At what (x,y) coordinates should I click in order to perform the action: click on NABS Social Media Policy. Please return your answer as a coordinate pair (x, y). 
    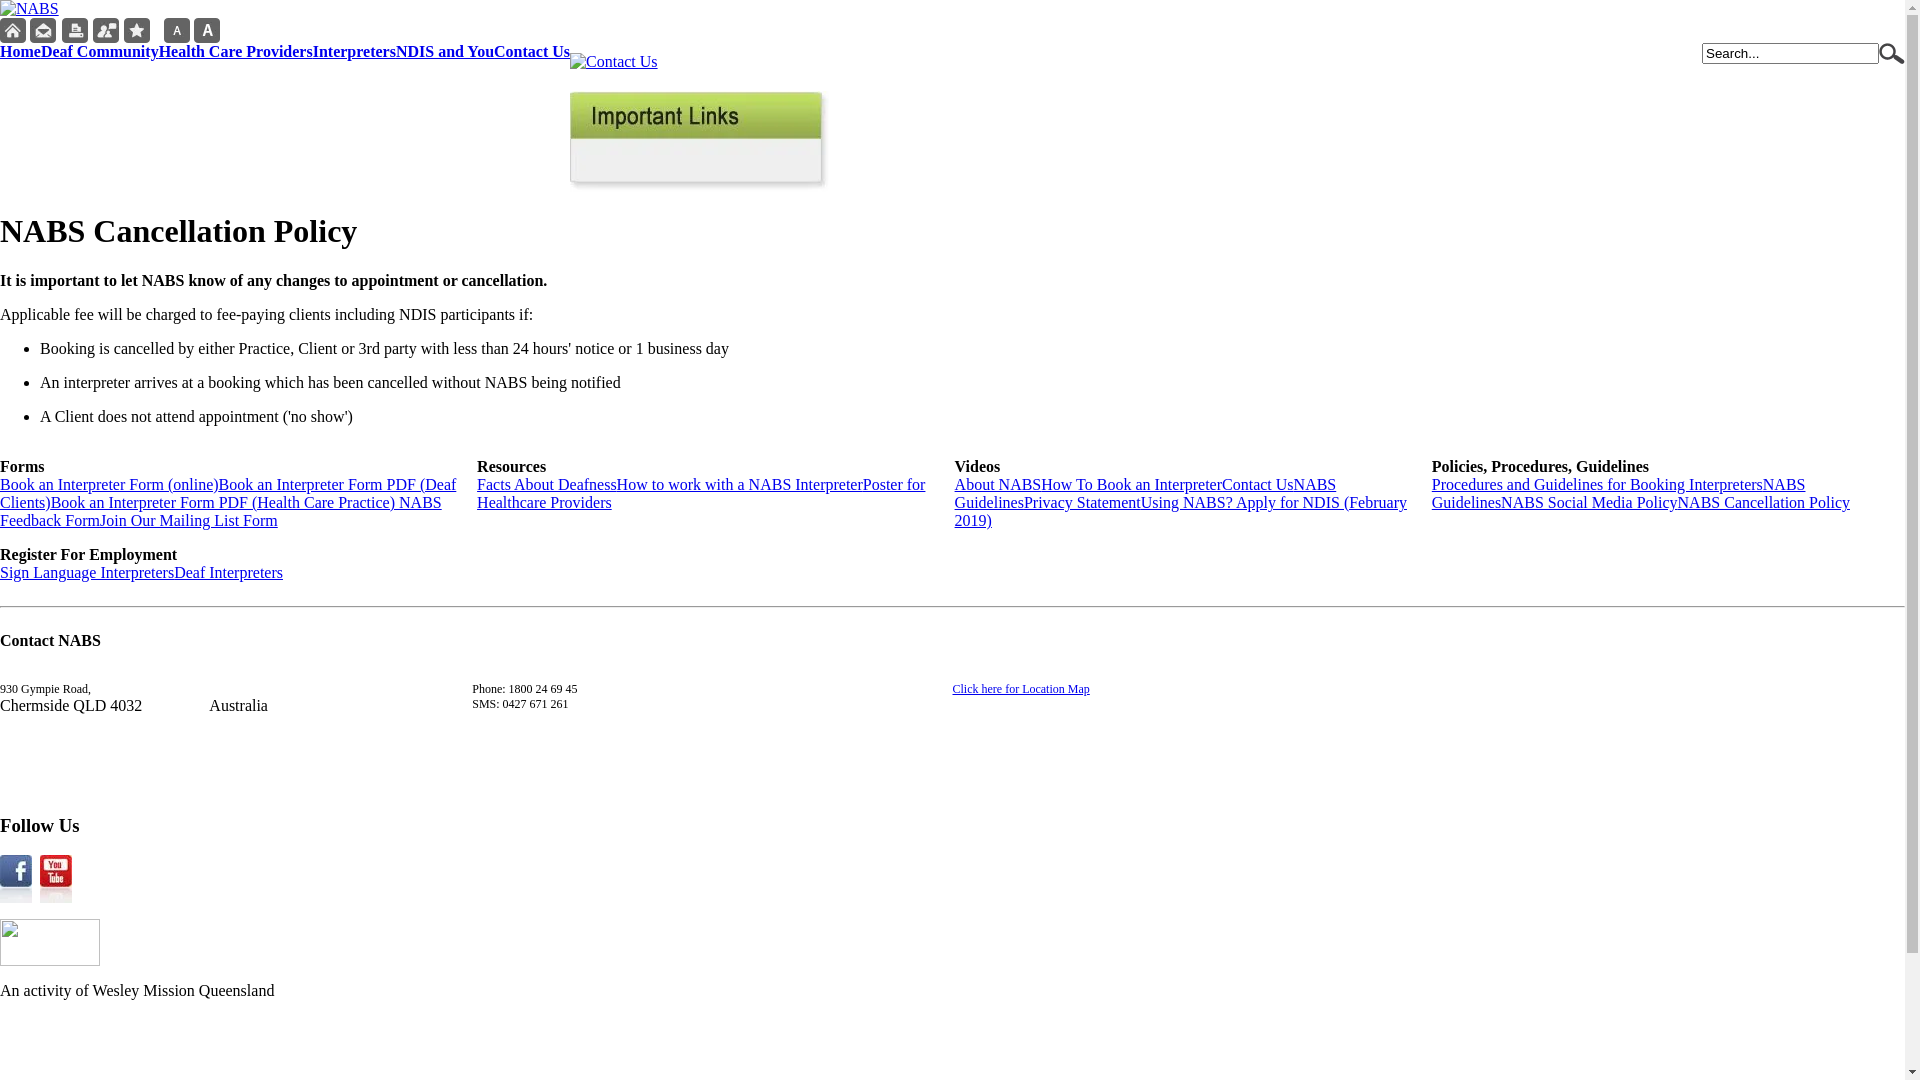
    Looking at the image, I should click on (1589, 502).